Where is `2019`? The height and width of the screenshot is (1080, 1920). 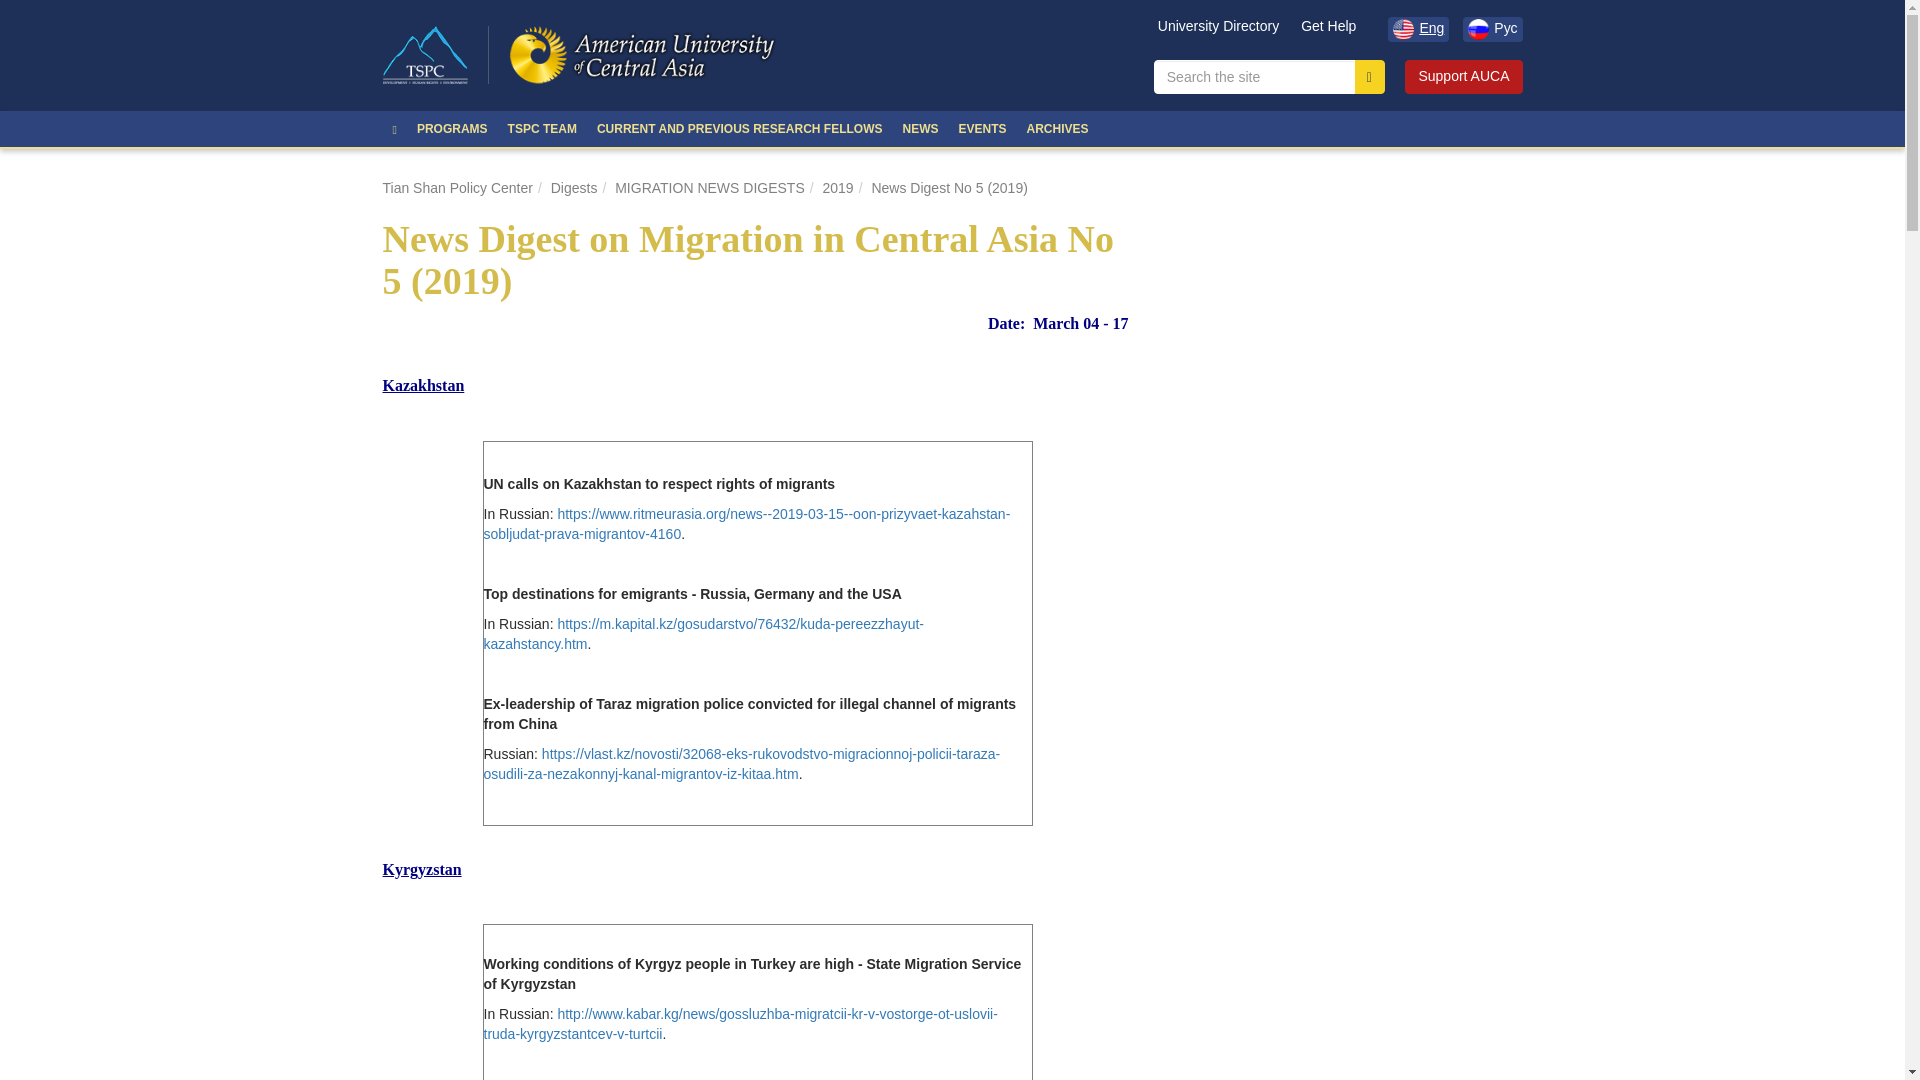
2019 is located at coordinates (838, 188).